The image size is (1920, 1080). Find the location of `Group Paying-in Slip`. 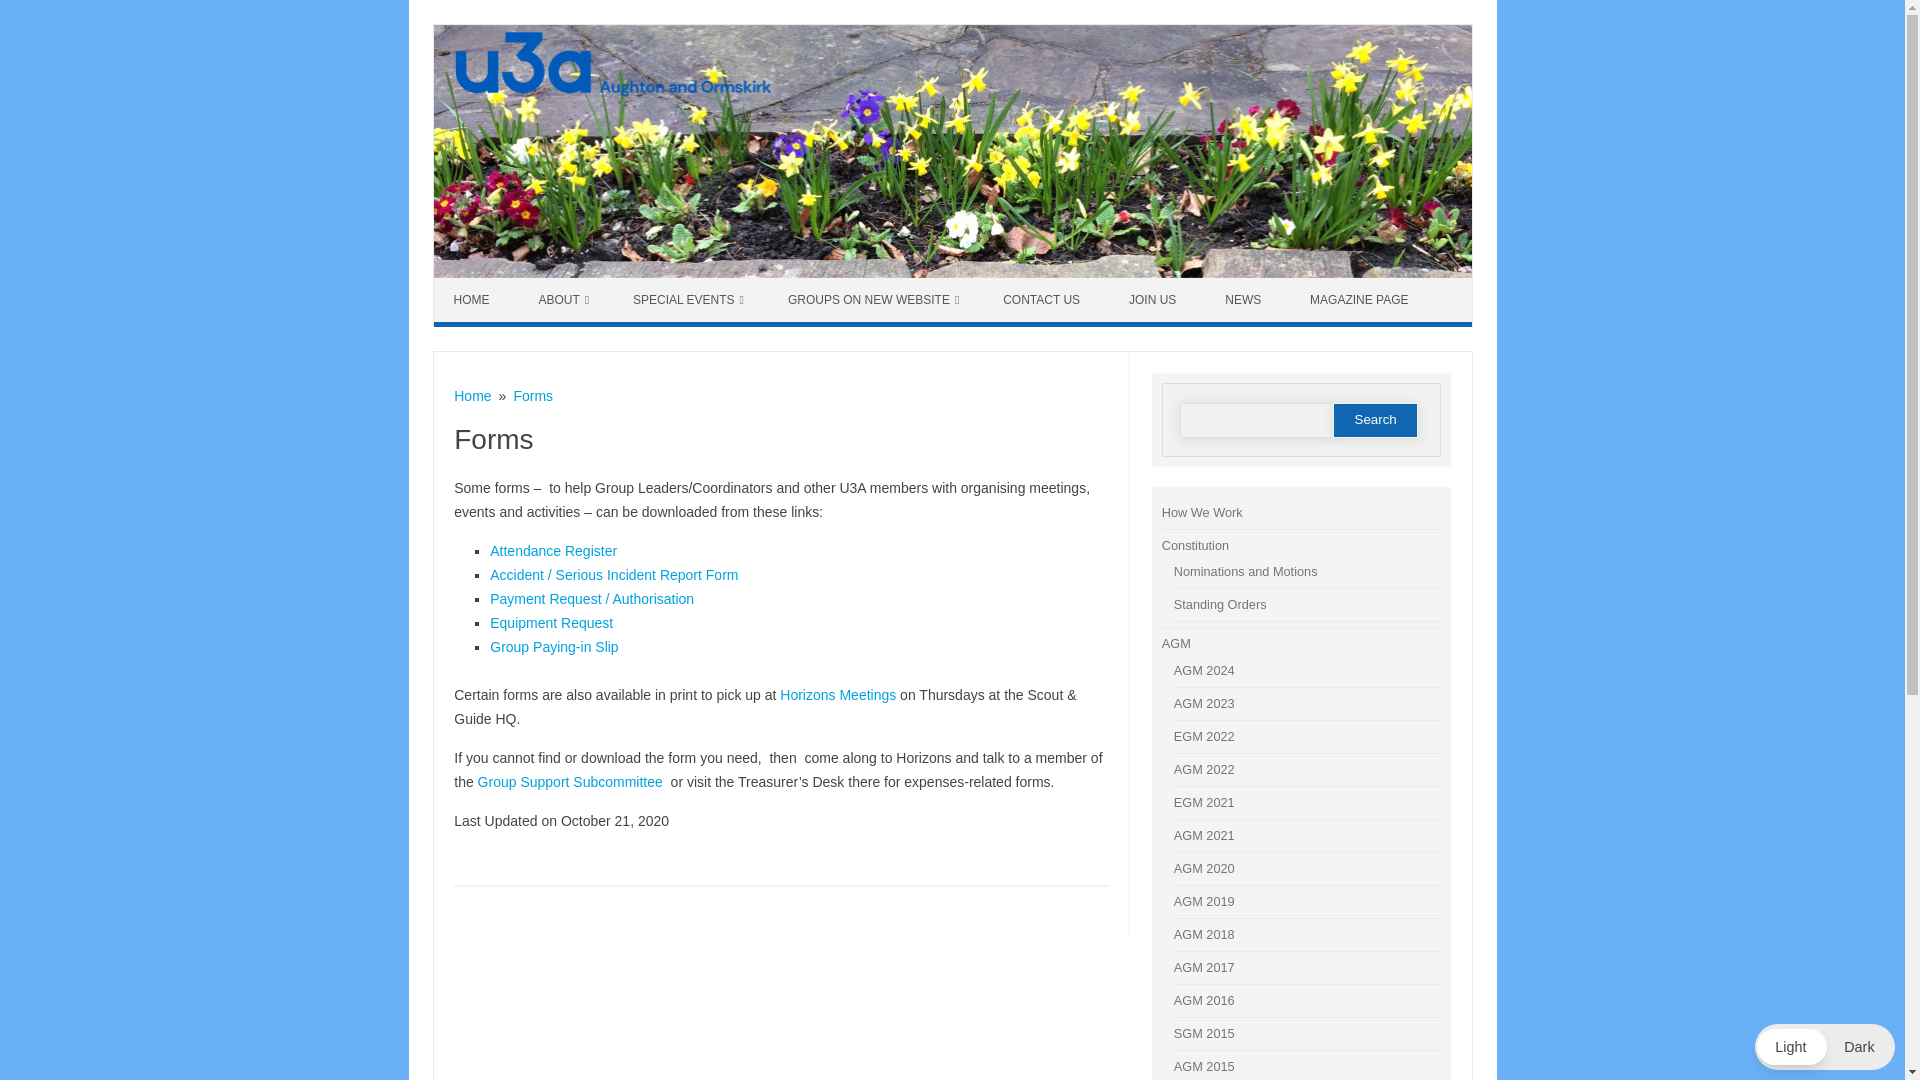

Group Paying-in Slip is located at coordinates (554, 646).